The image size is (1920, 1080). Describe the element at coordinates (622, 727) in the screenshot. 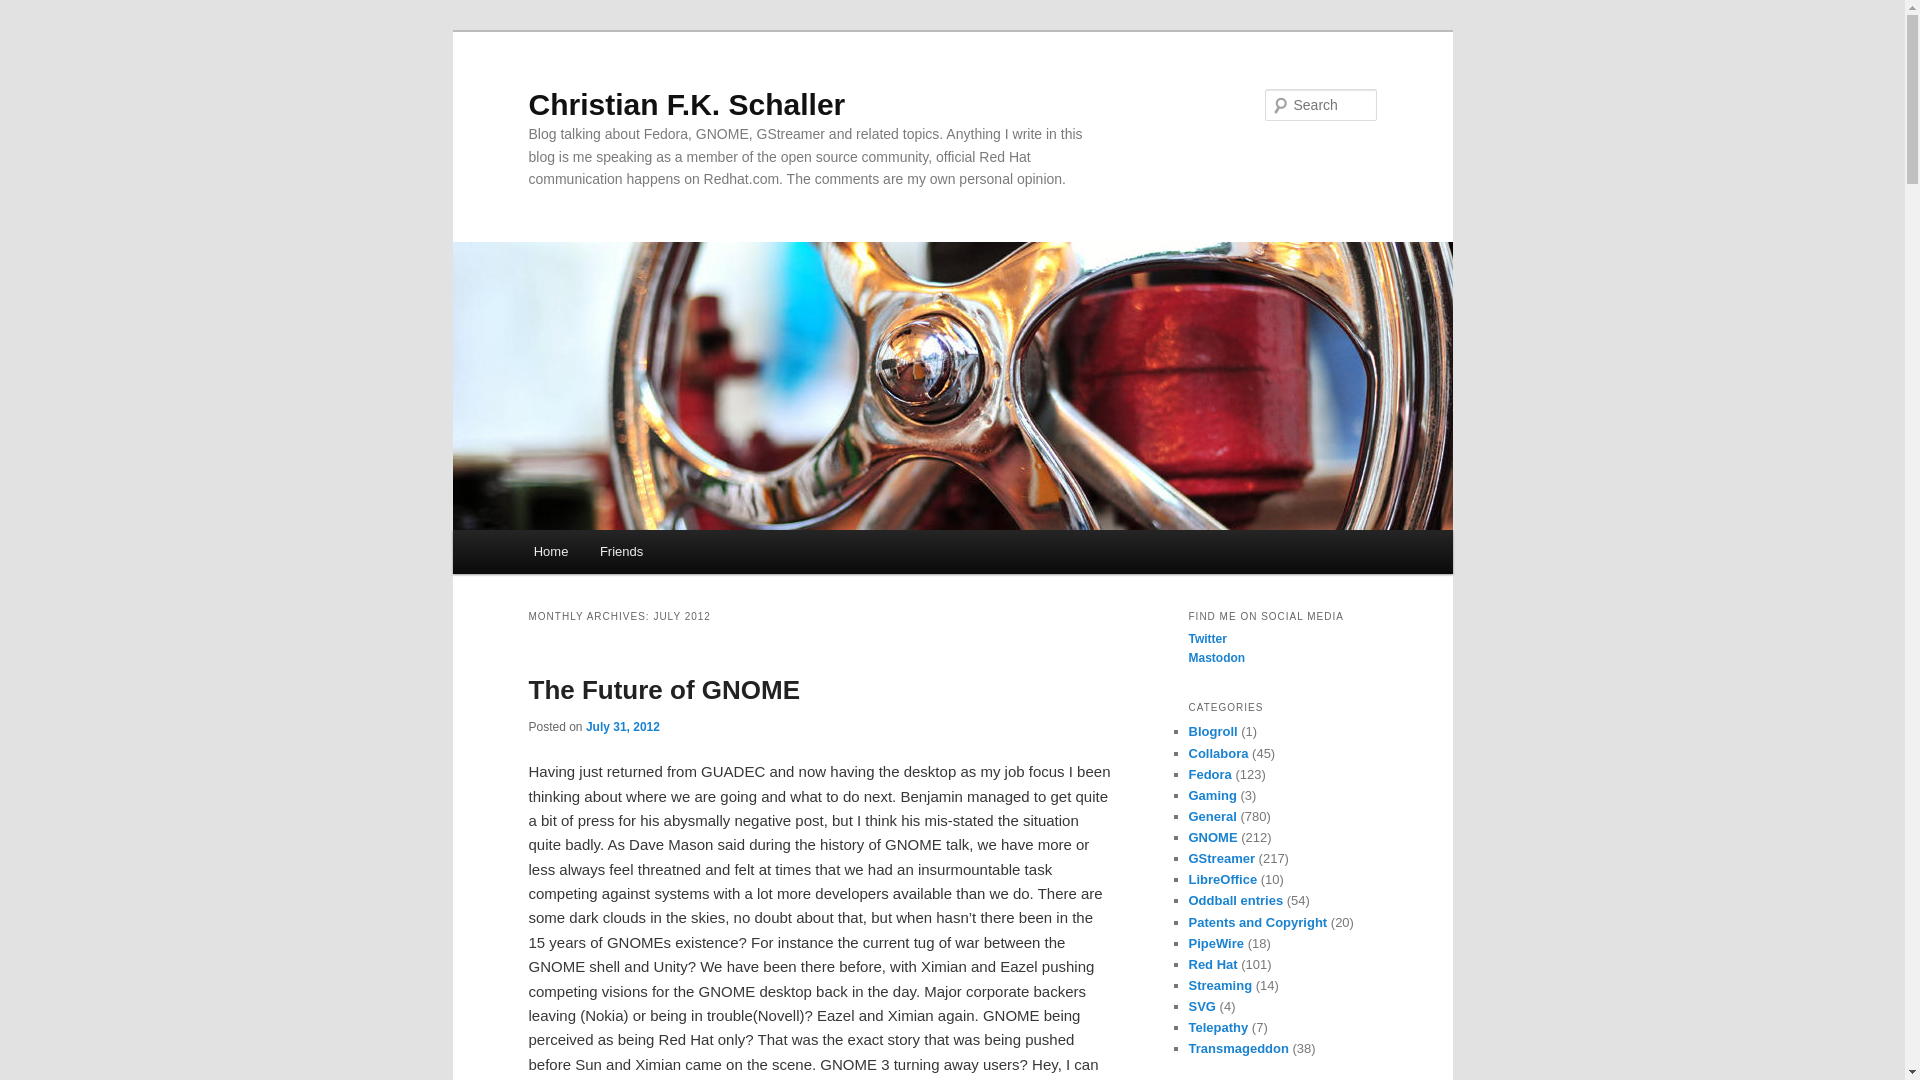

I see `July 31, 2012` at that location.